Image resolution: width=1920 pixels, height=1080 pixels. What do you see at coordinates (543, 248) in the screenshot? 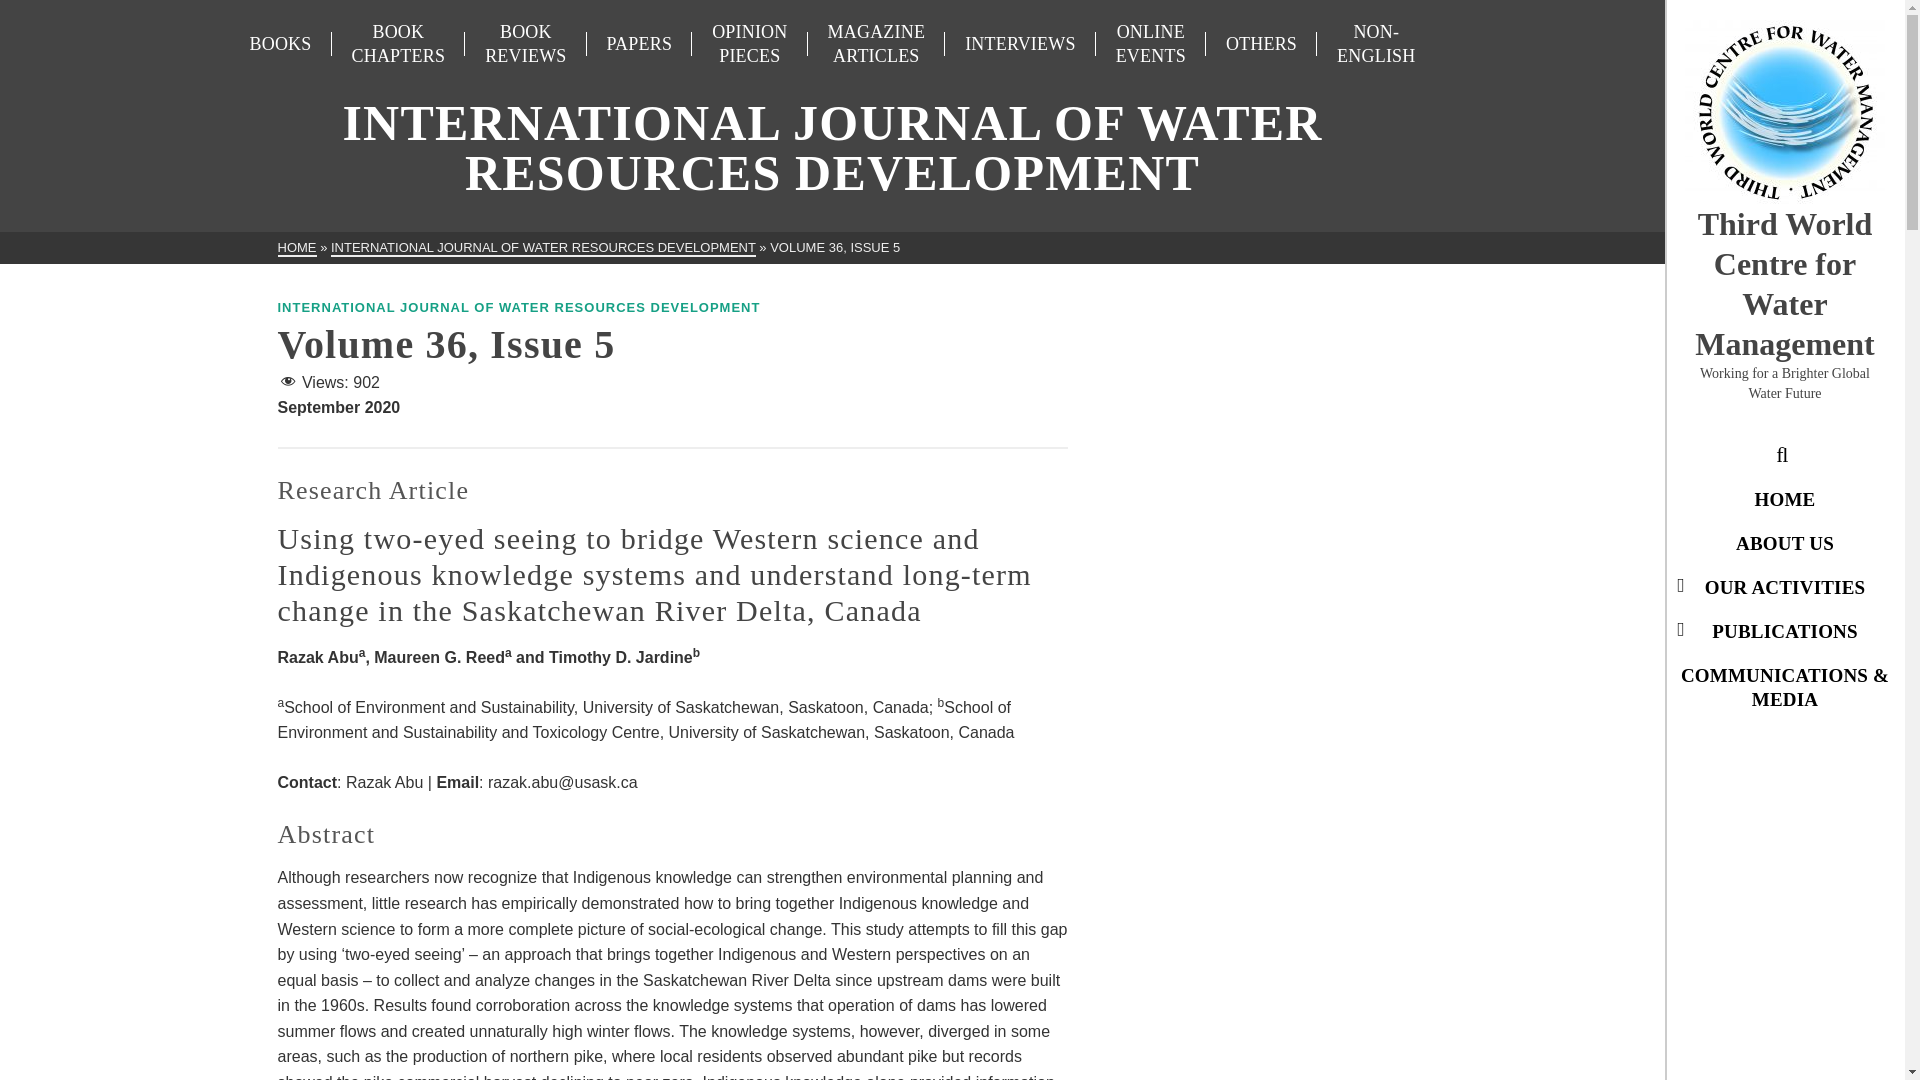
I see `INTERNATIONAL JOURNAL OF WATER RESOURCES DEVELOPMENT` at bounding box center [543, 248].